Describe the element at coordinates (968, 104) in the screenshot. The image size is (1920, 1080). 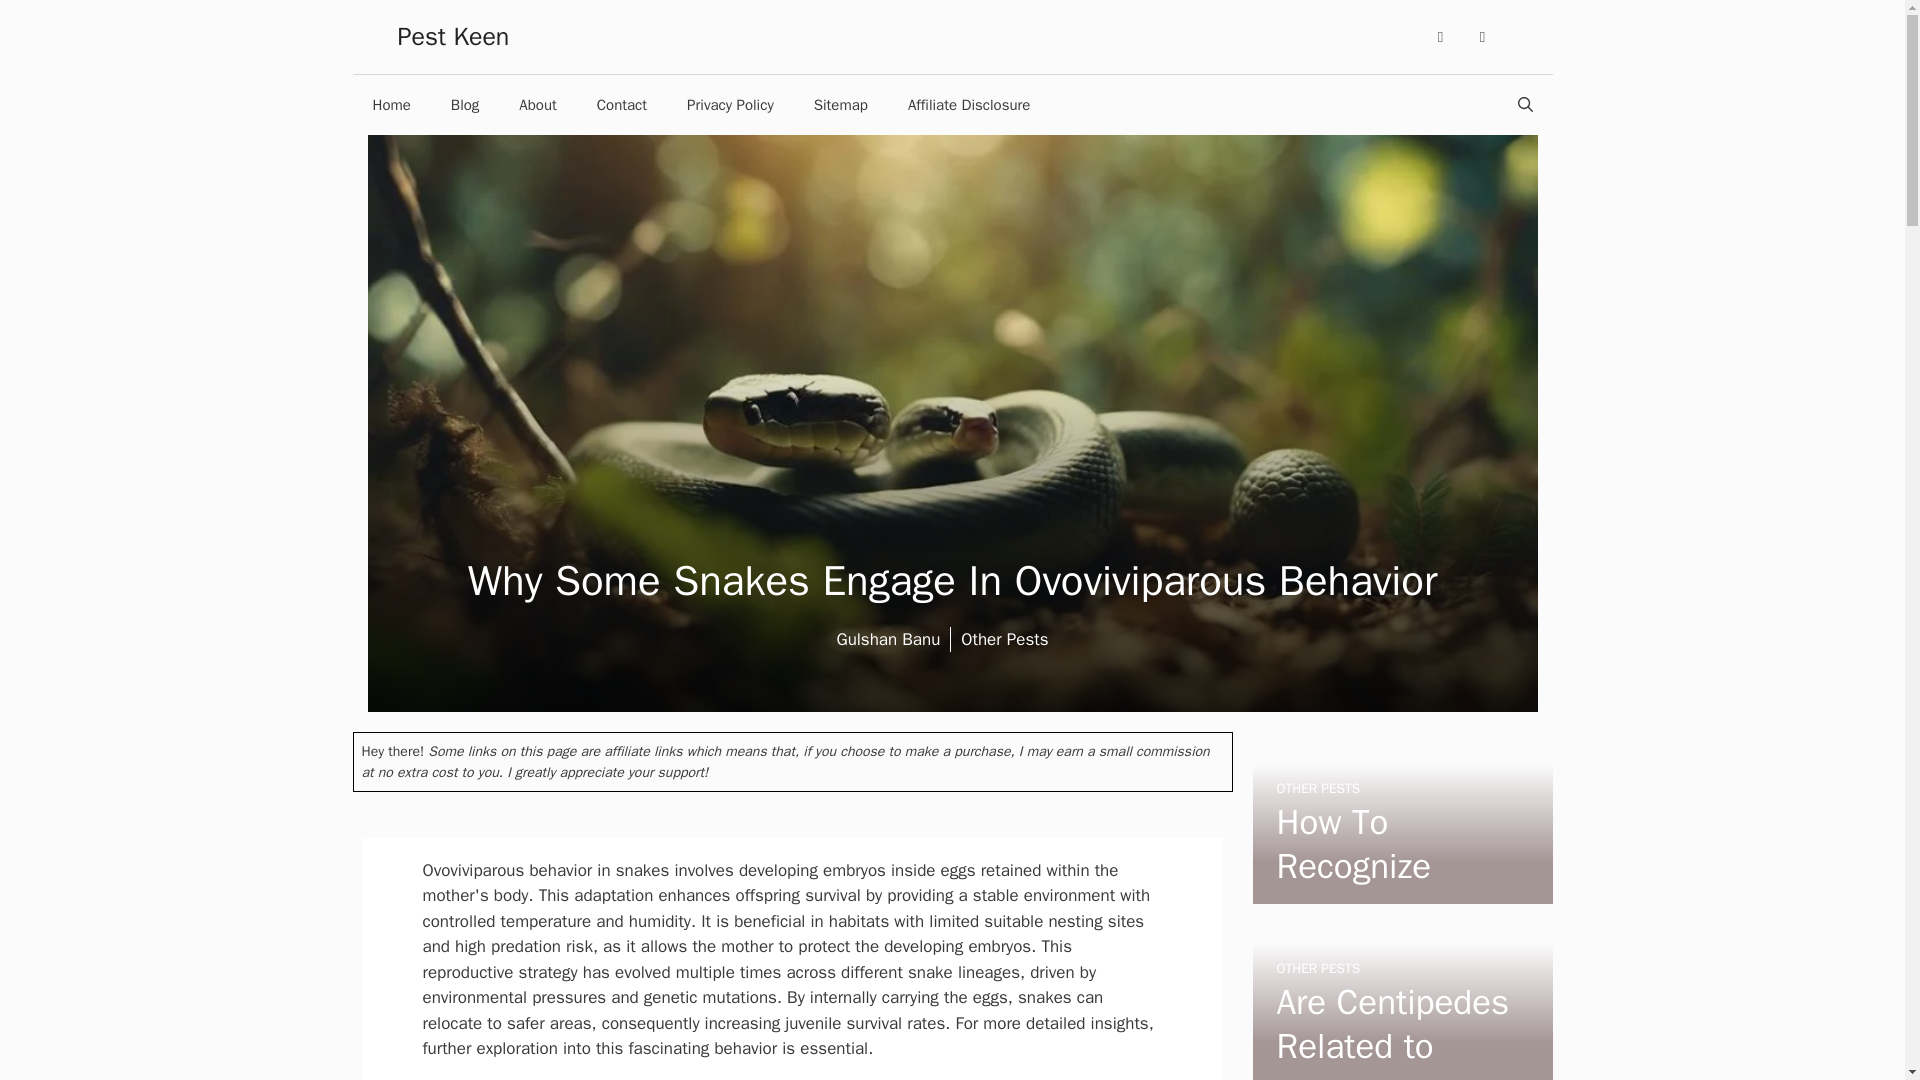
I see `Affiliate Disclosure` at that location.